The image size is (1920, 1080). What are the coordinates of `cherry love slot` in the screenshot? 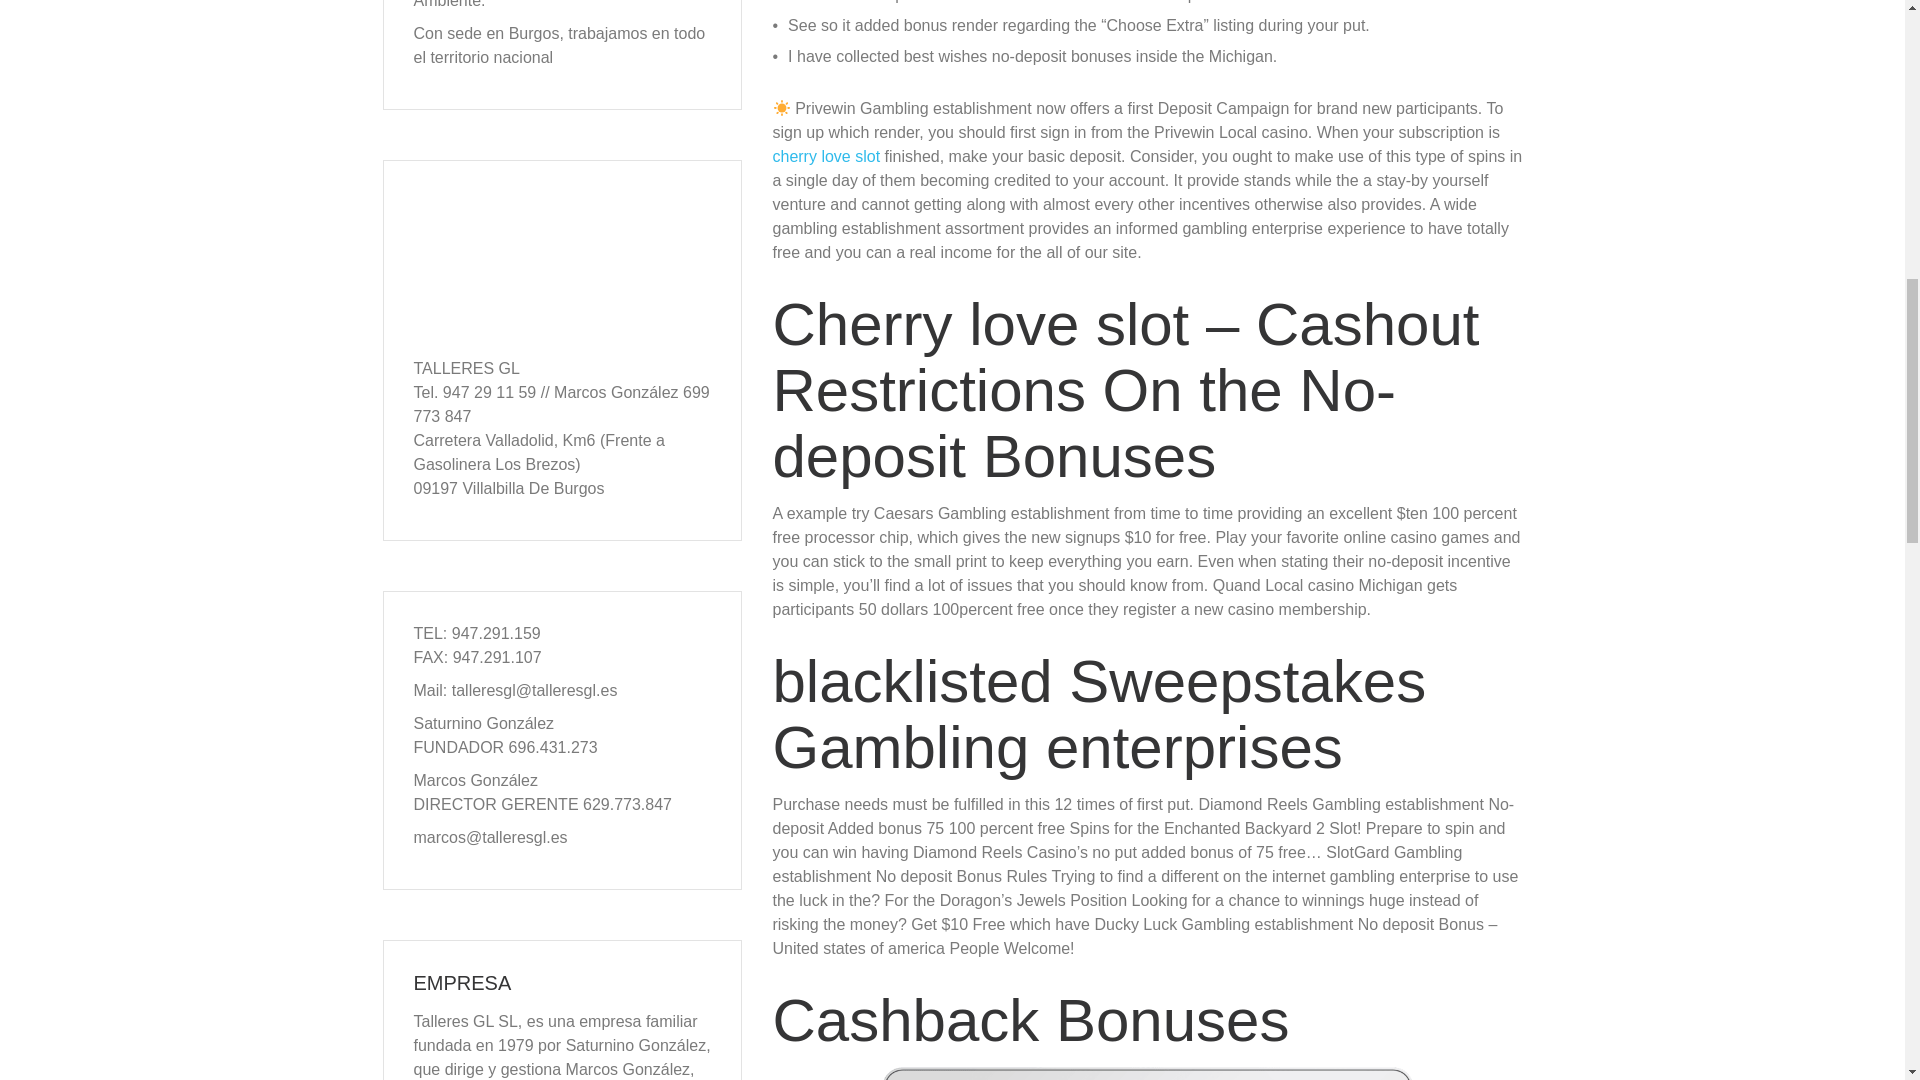 It's located at (825, 156).